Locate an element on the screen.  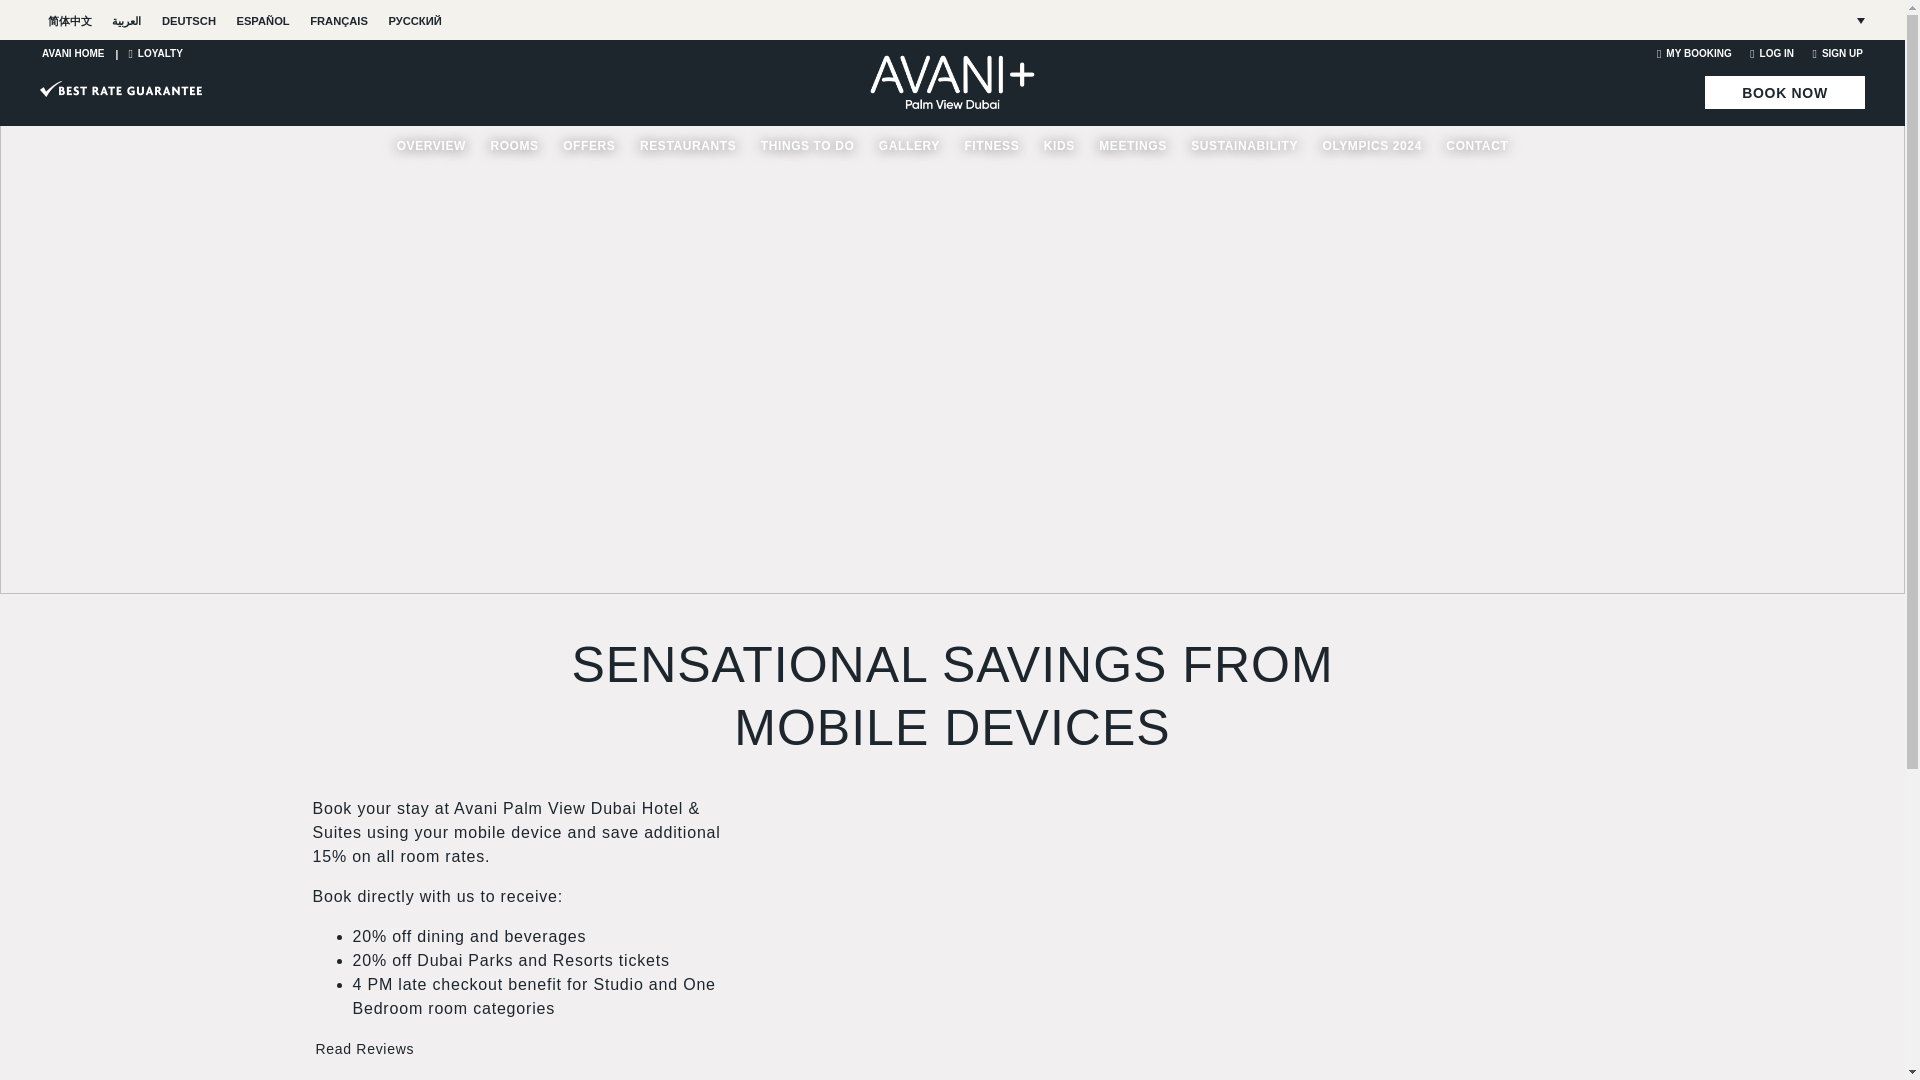
BOOK NOW is located at coordinates (1784, 92).